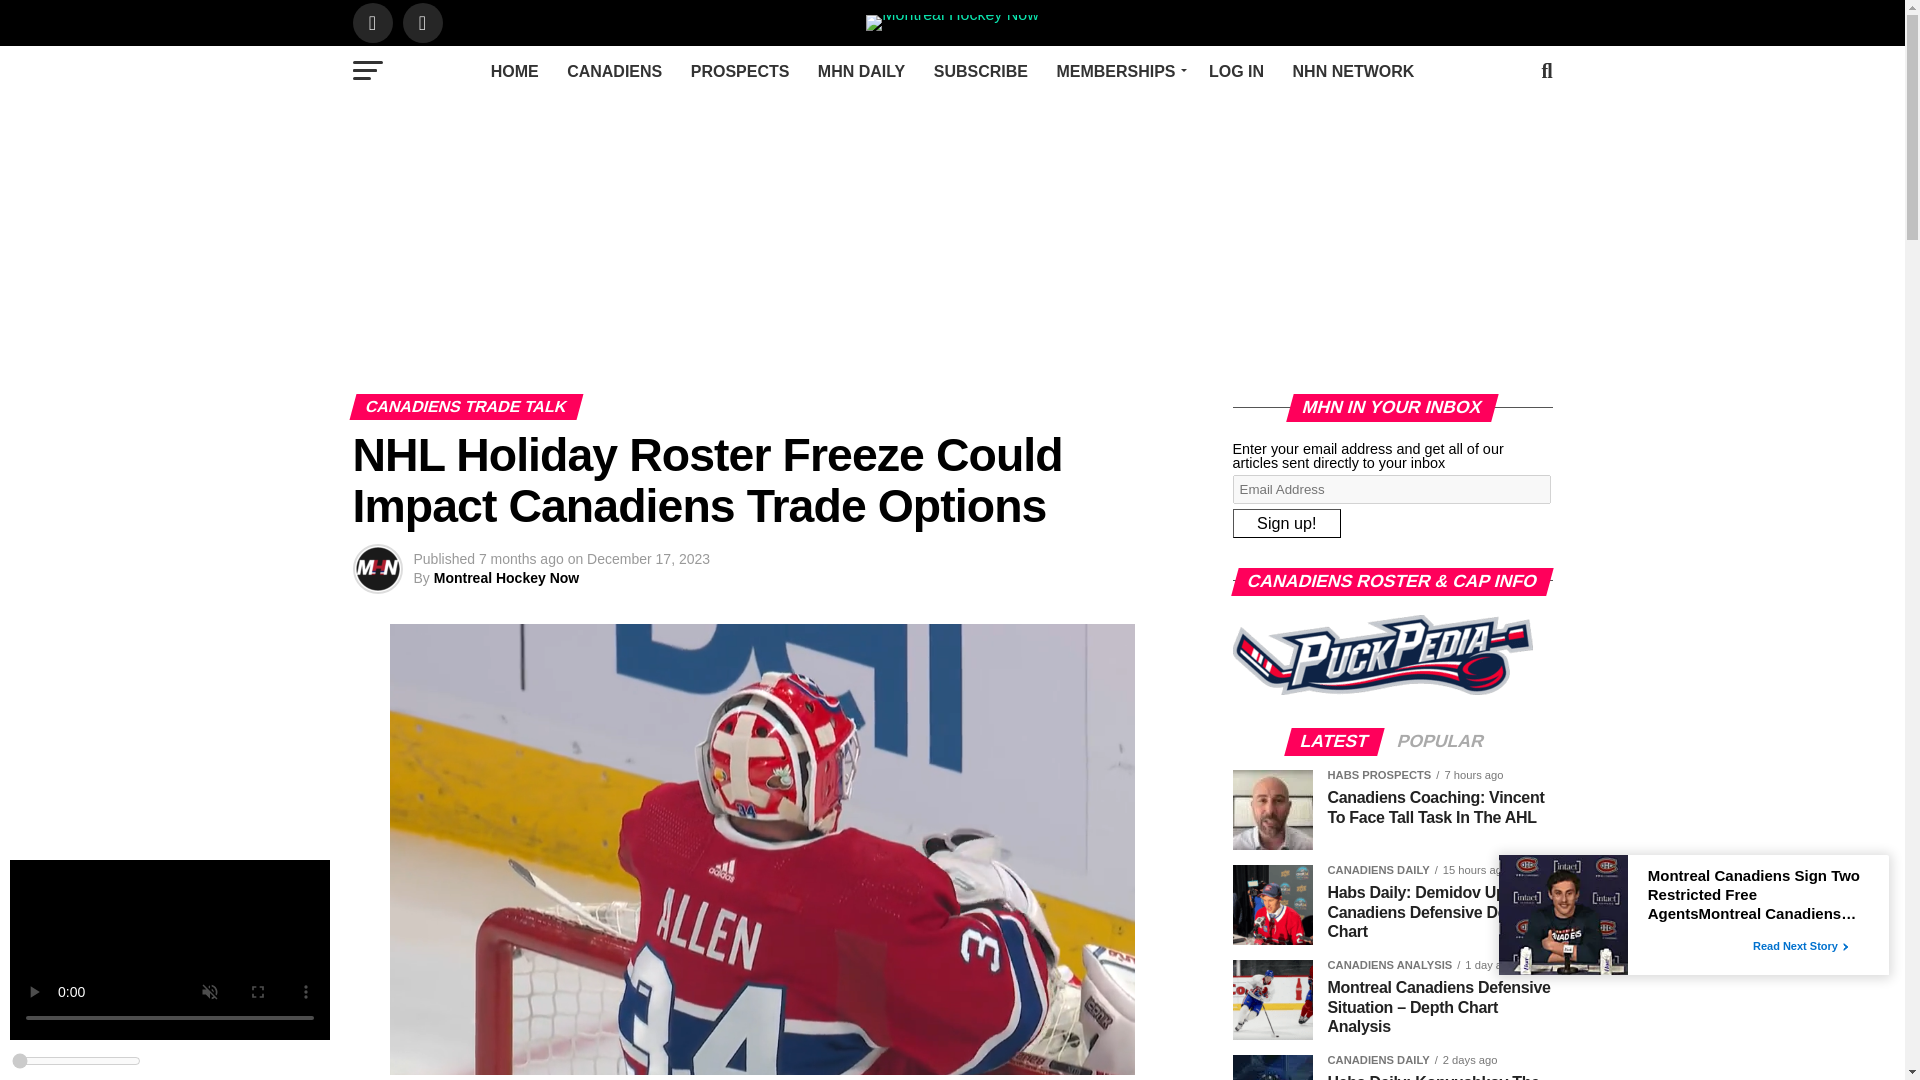 The image size is (1920, 1080). I want to click on MEMBERSHIPS, so click(1118, 72).